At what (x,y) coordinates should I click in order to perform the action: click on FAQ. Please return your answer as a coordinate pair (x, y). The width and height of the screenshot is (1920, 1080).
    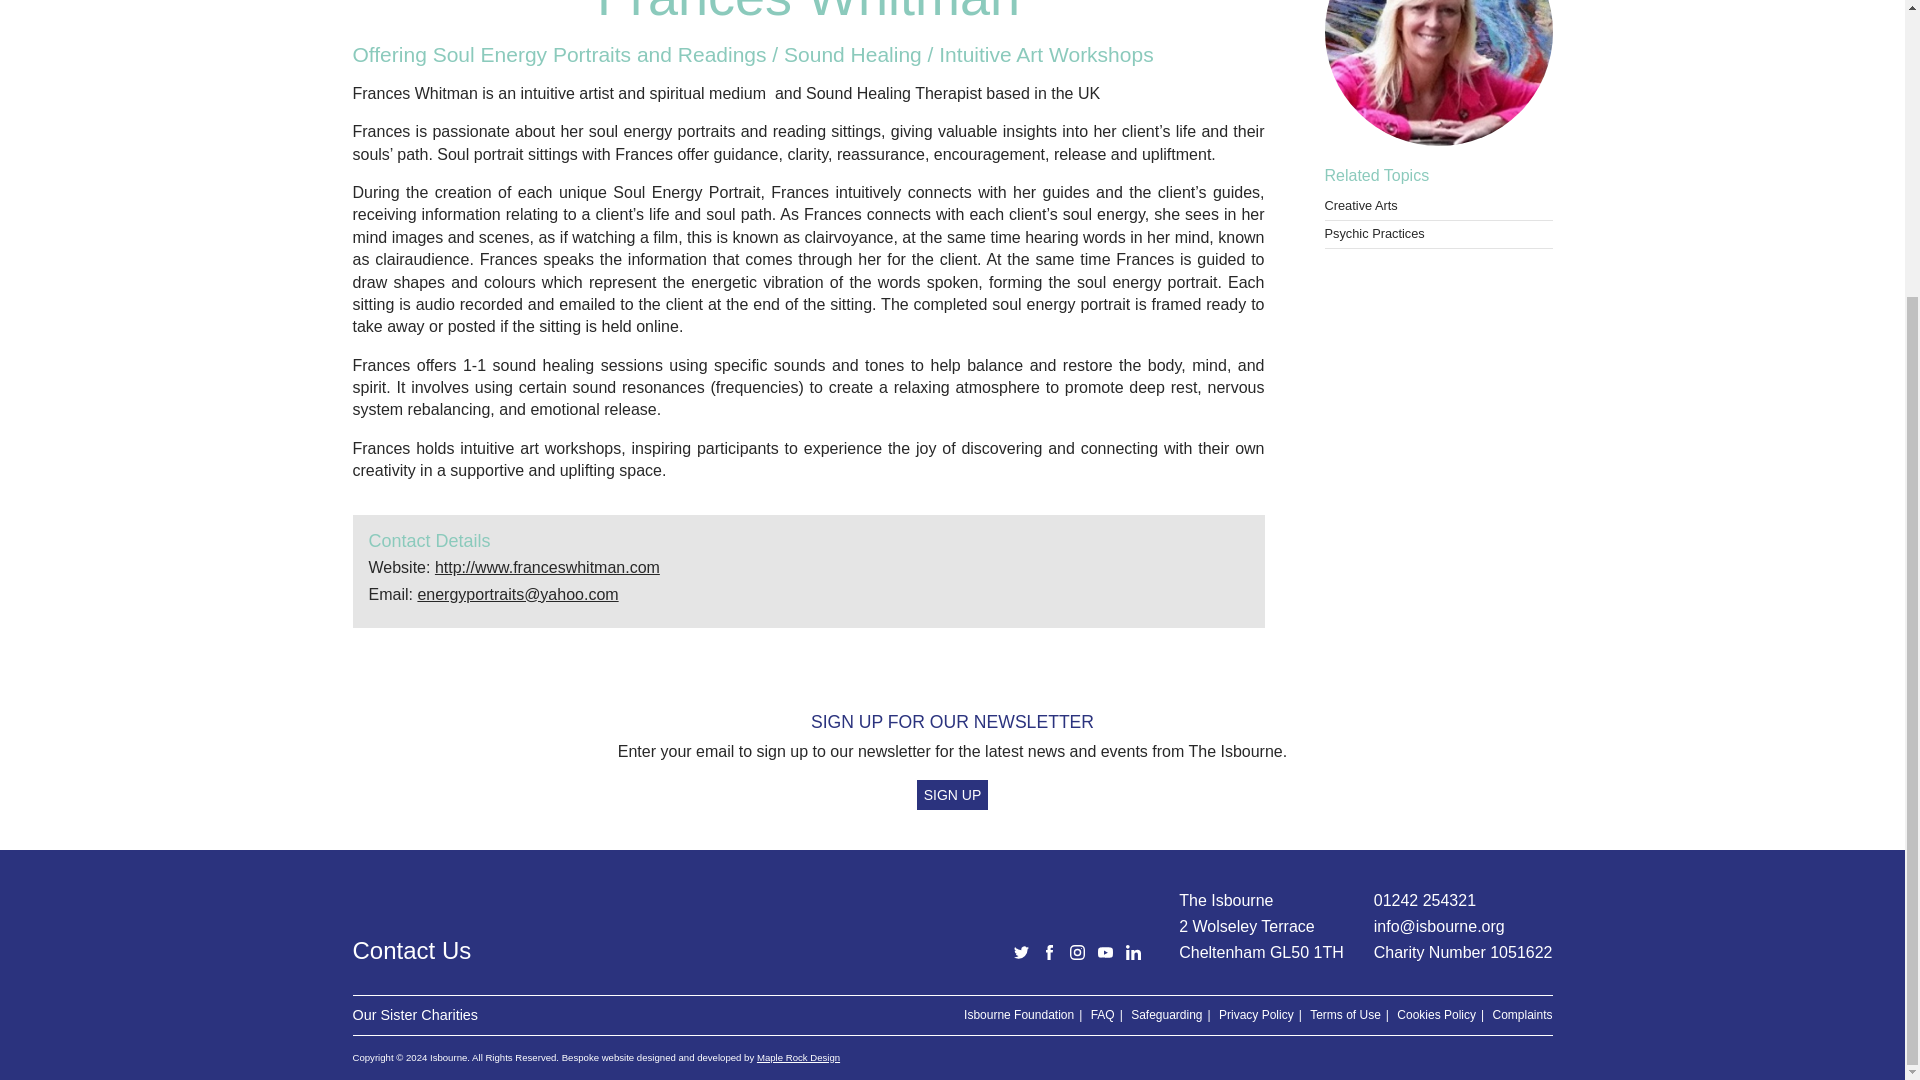
    Looking at the image, I should click on (1102, 1014).